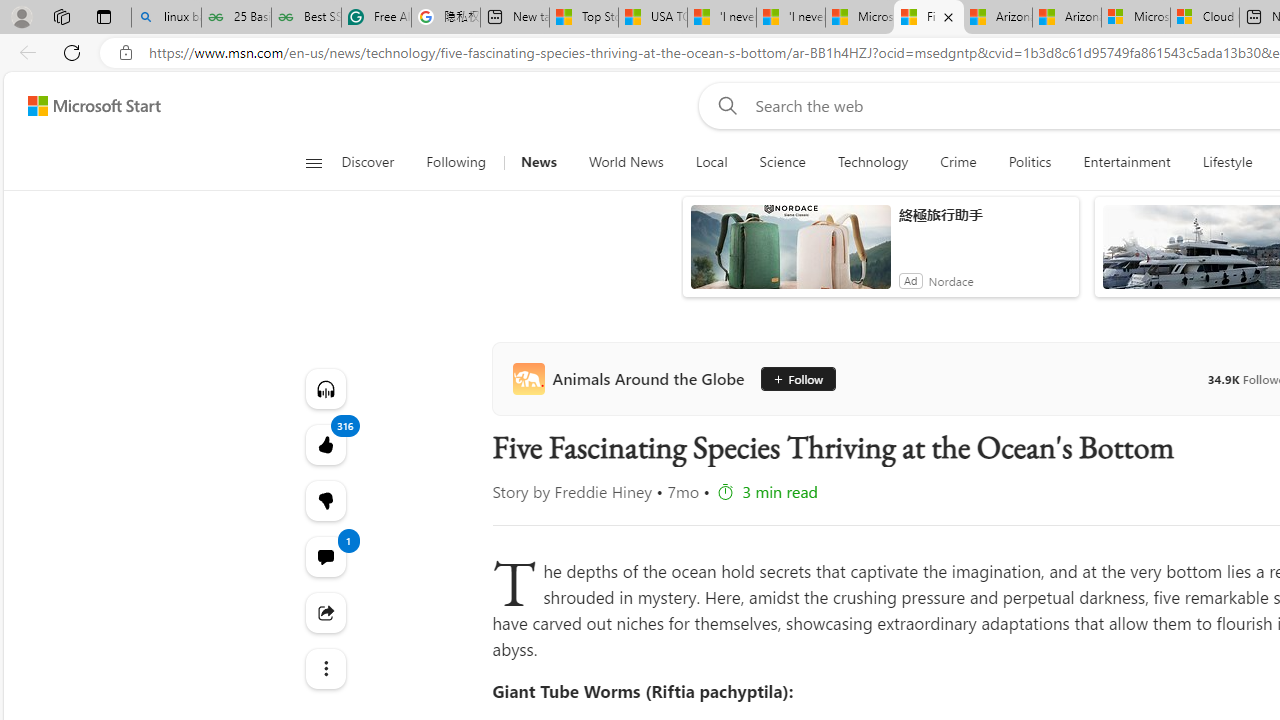 The image size is (1280, 720). I want to click on Cloud Computing Services | Microsoft Azure, so click(1205, 18).